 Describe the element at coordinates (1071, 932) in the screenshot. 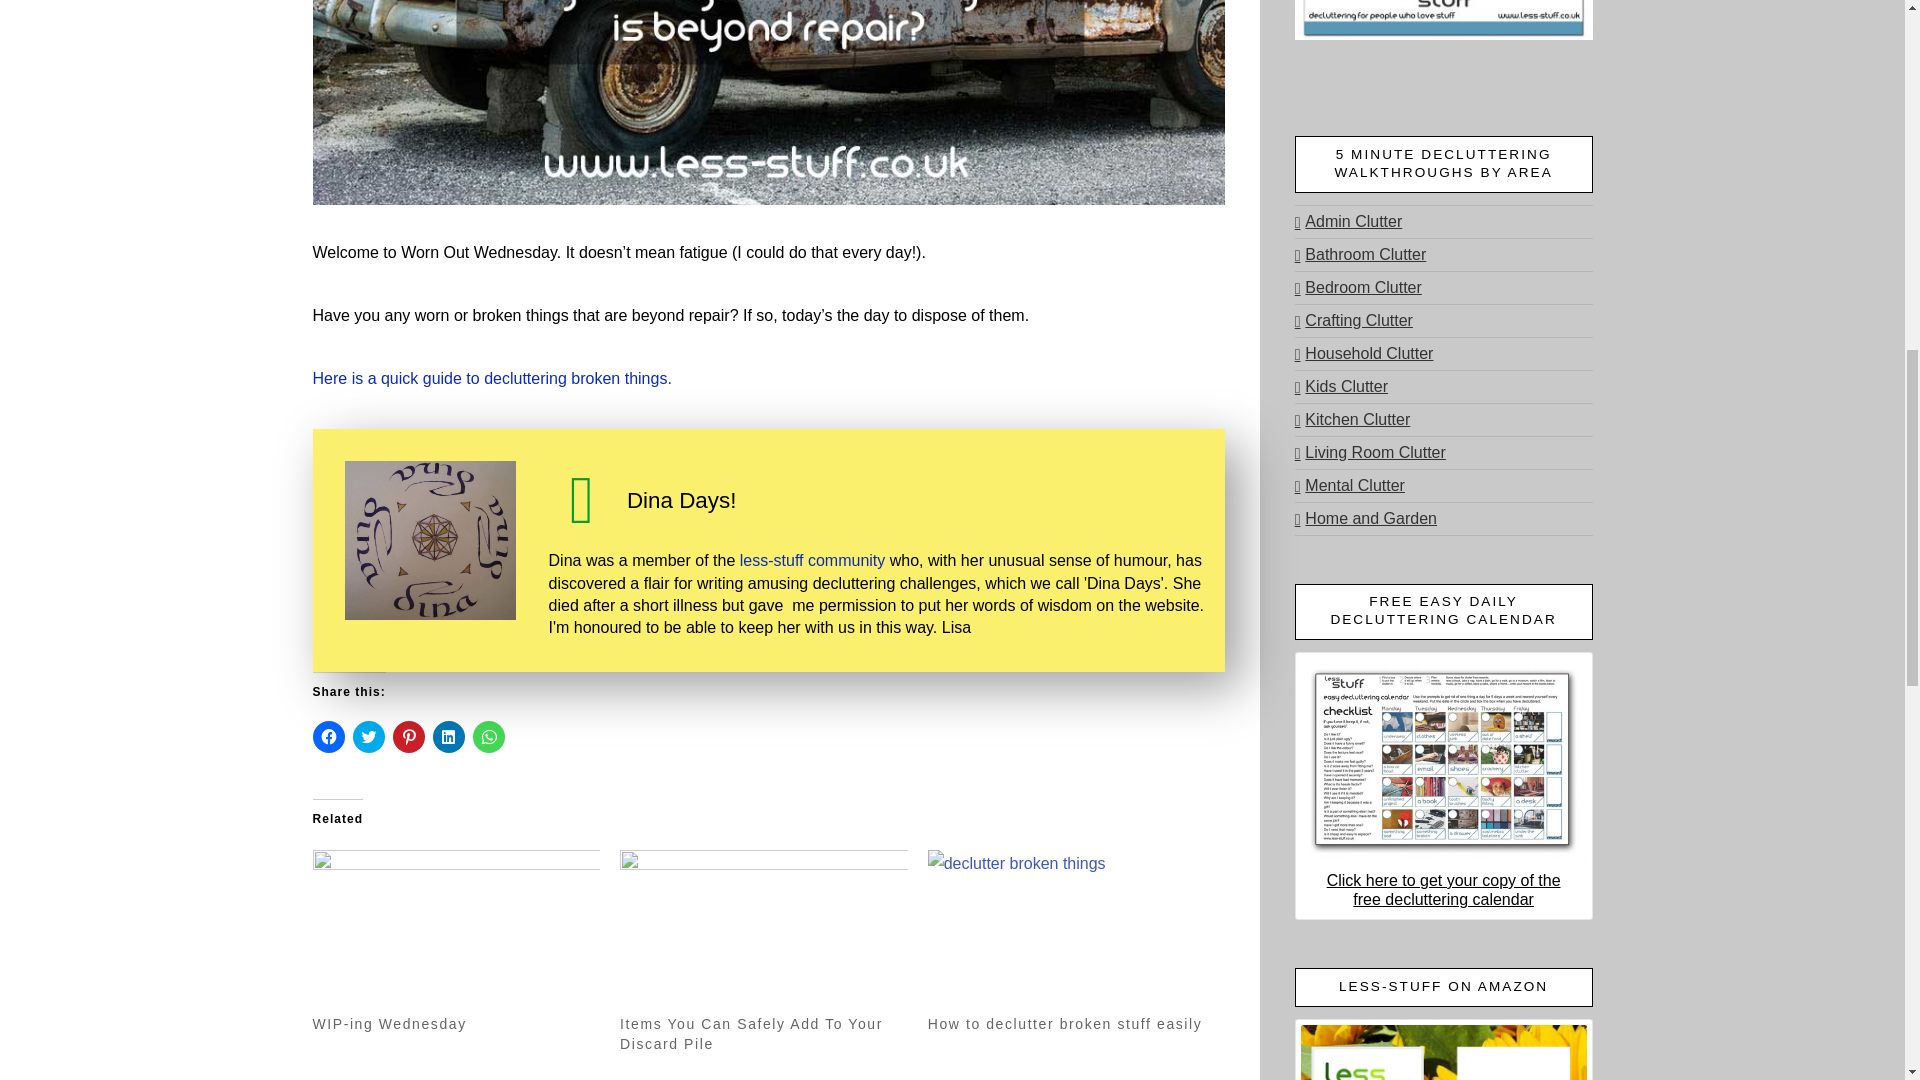

I see `How to declutter broken stuff easily` at that location.